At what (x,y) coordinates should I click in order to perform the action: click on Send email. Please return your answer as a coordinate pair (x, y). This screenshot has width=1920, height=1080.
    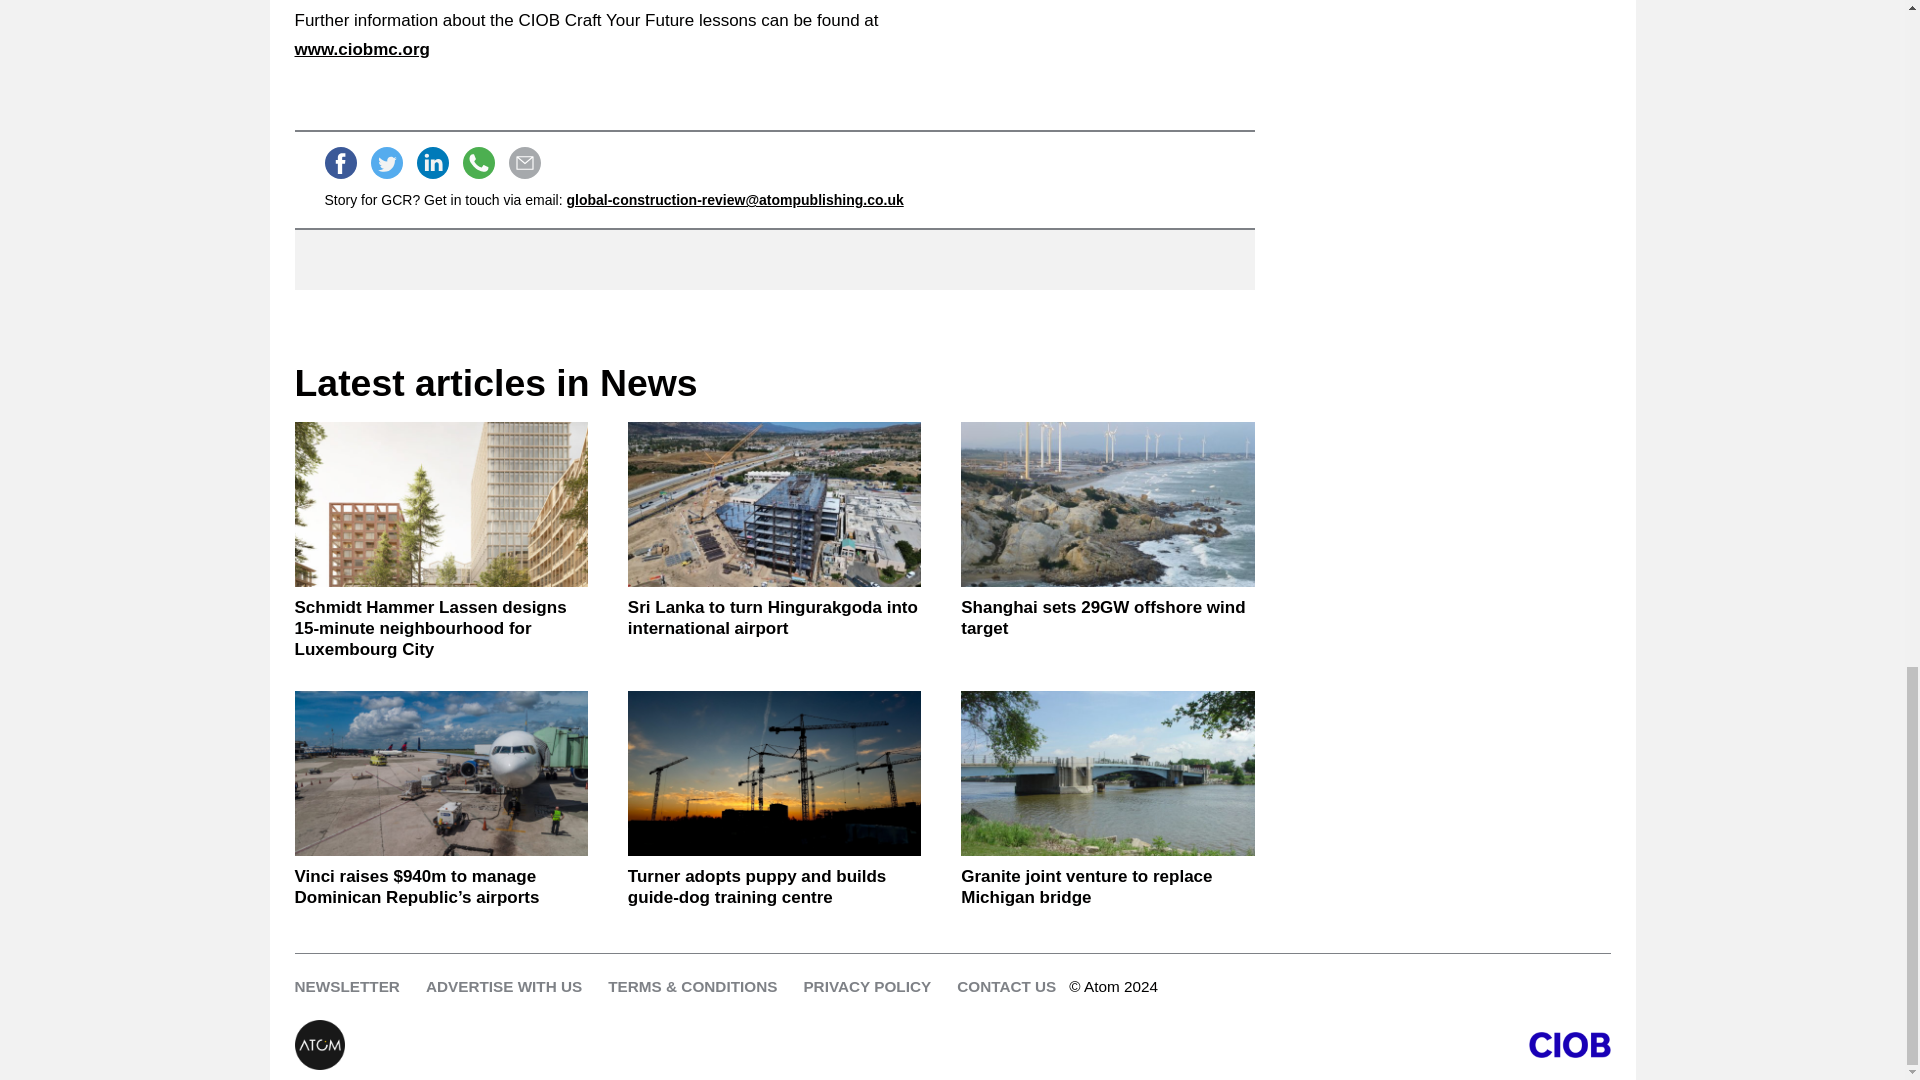
    Looking at the image, I should click on (524, 162).